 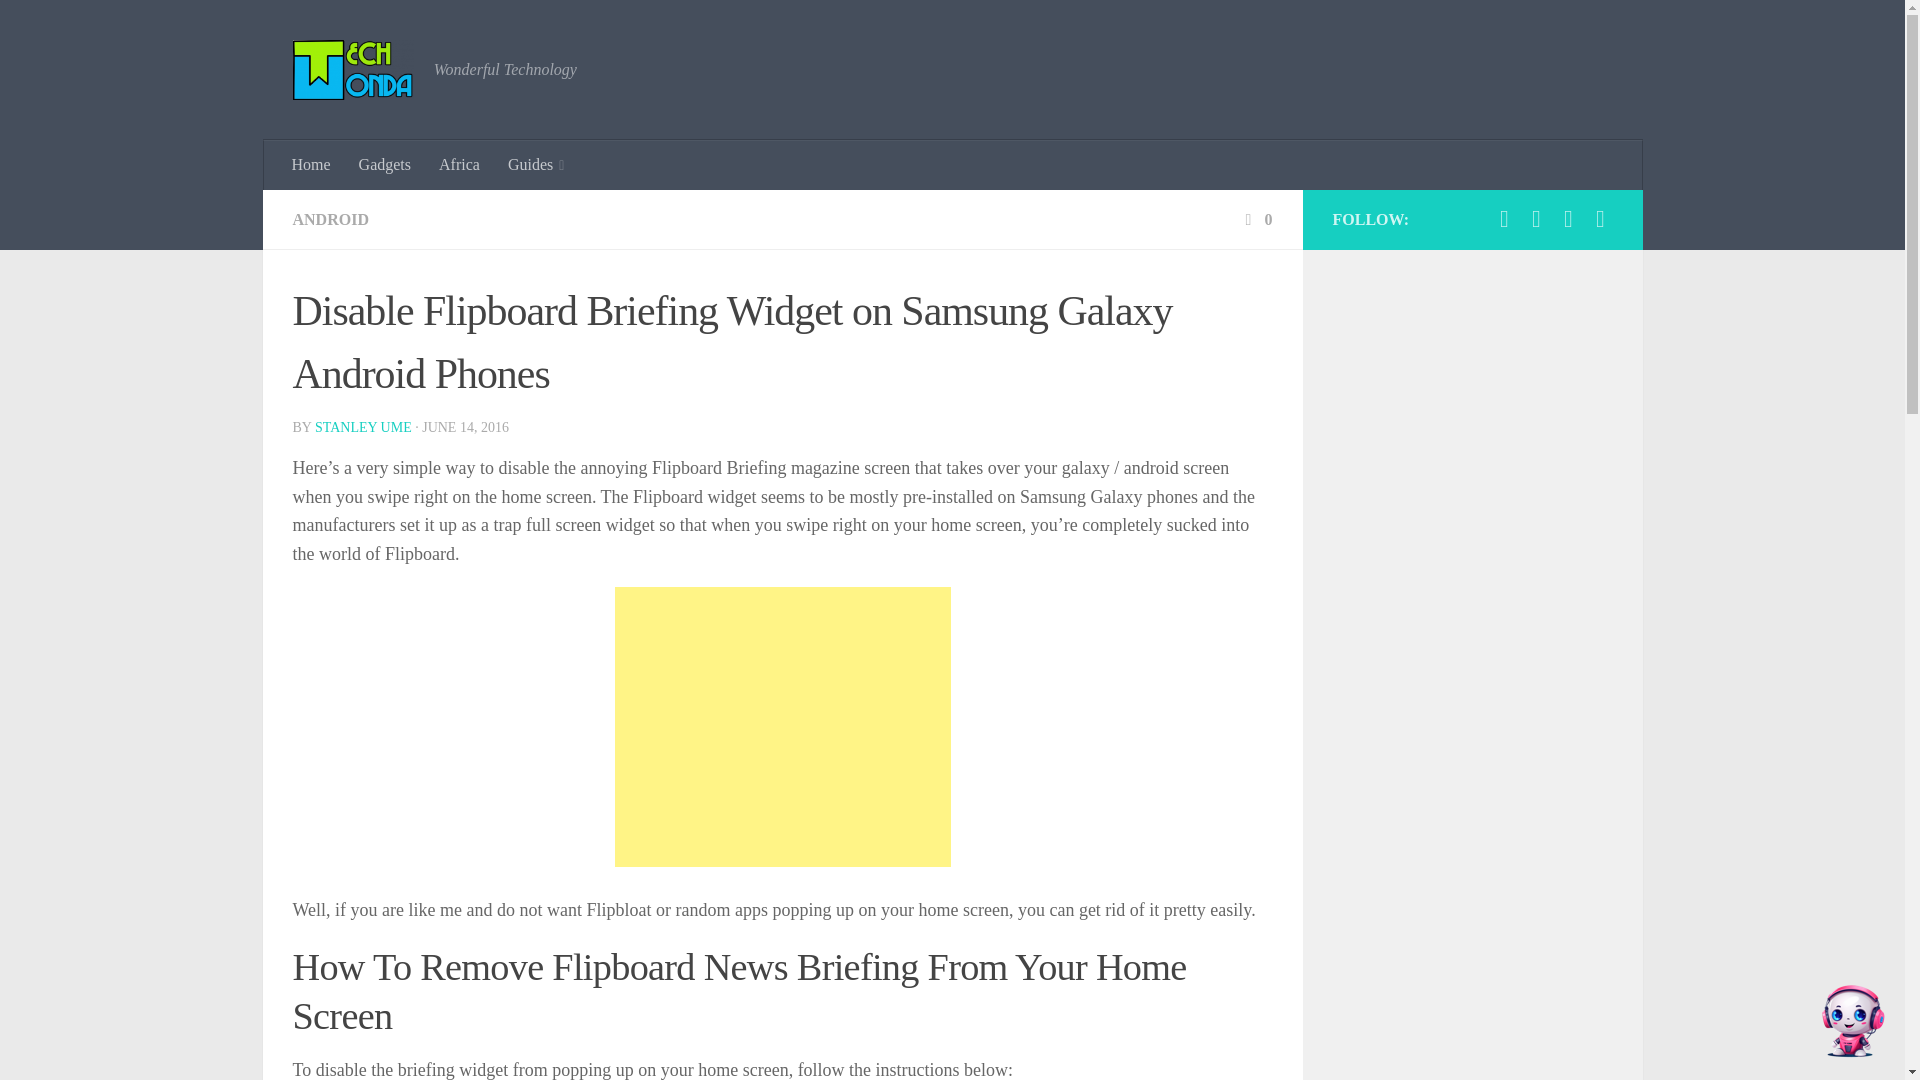 What do you see at coordinates (330, 218) in the screenshot?
I see `ANDROID` at bounding box center [330, 218].